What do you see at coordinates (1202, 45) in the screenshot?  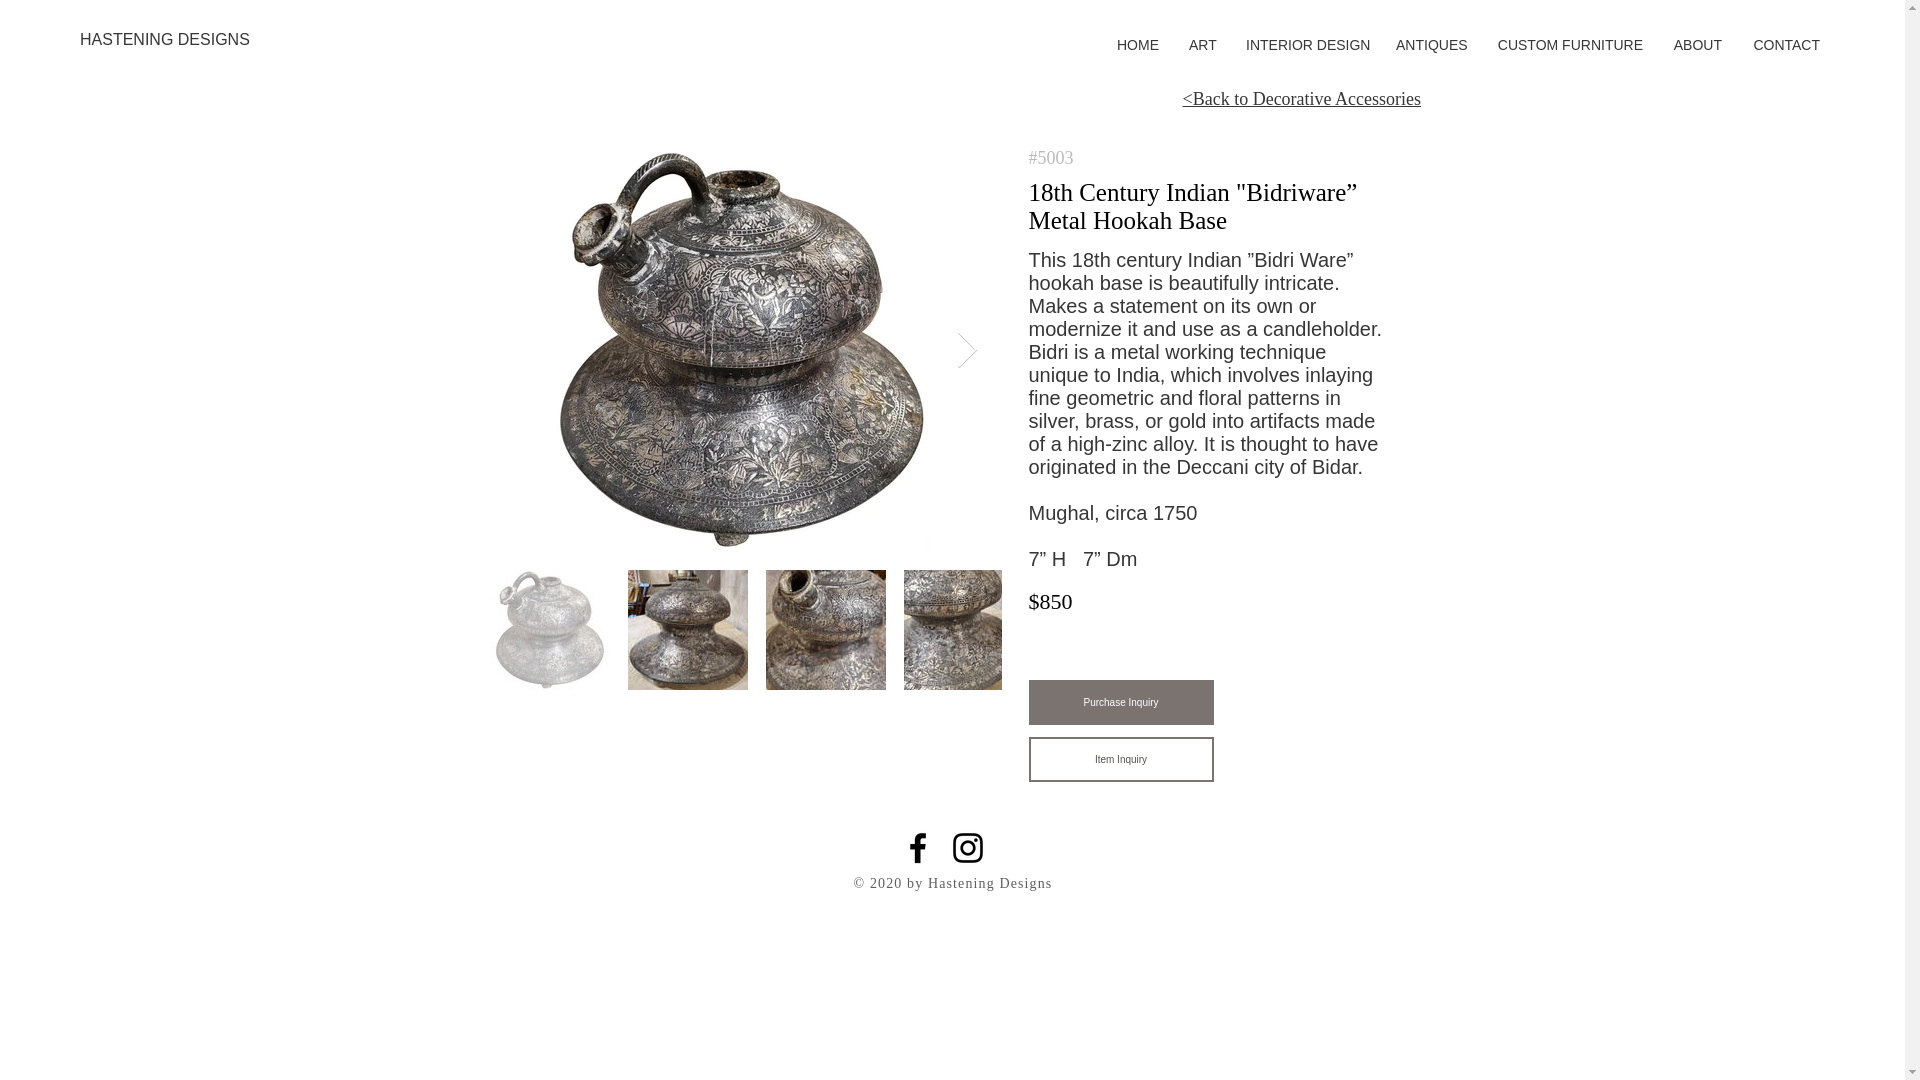 I see `ART` at bounding box center [1202, 45].